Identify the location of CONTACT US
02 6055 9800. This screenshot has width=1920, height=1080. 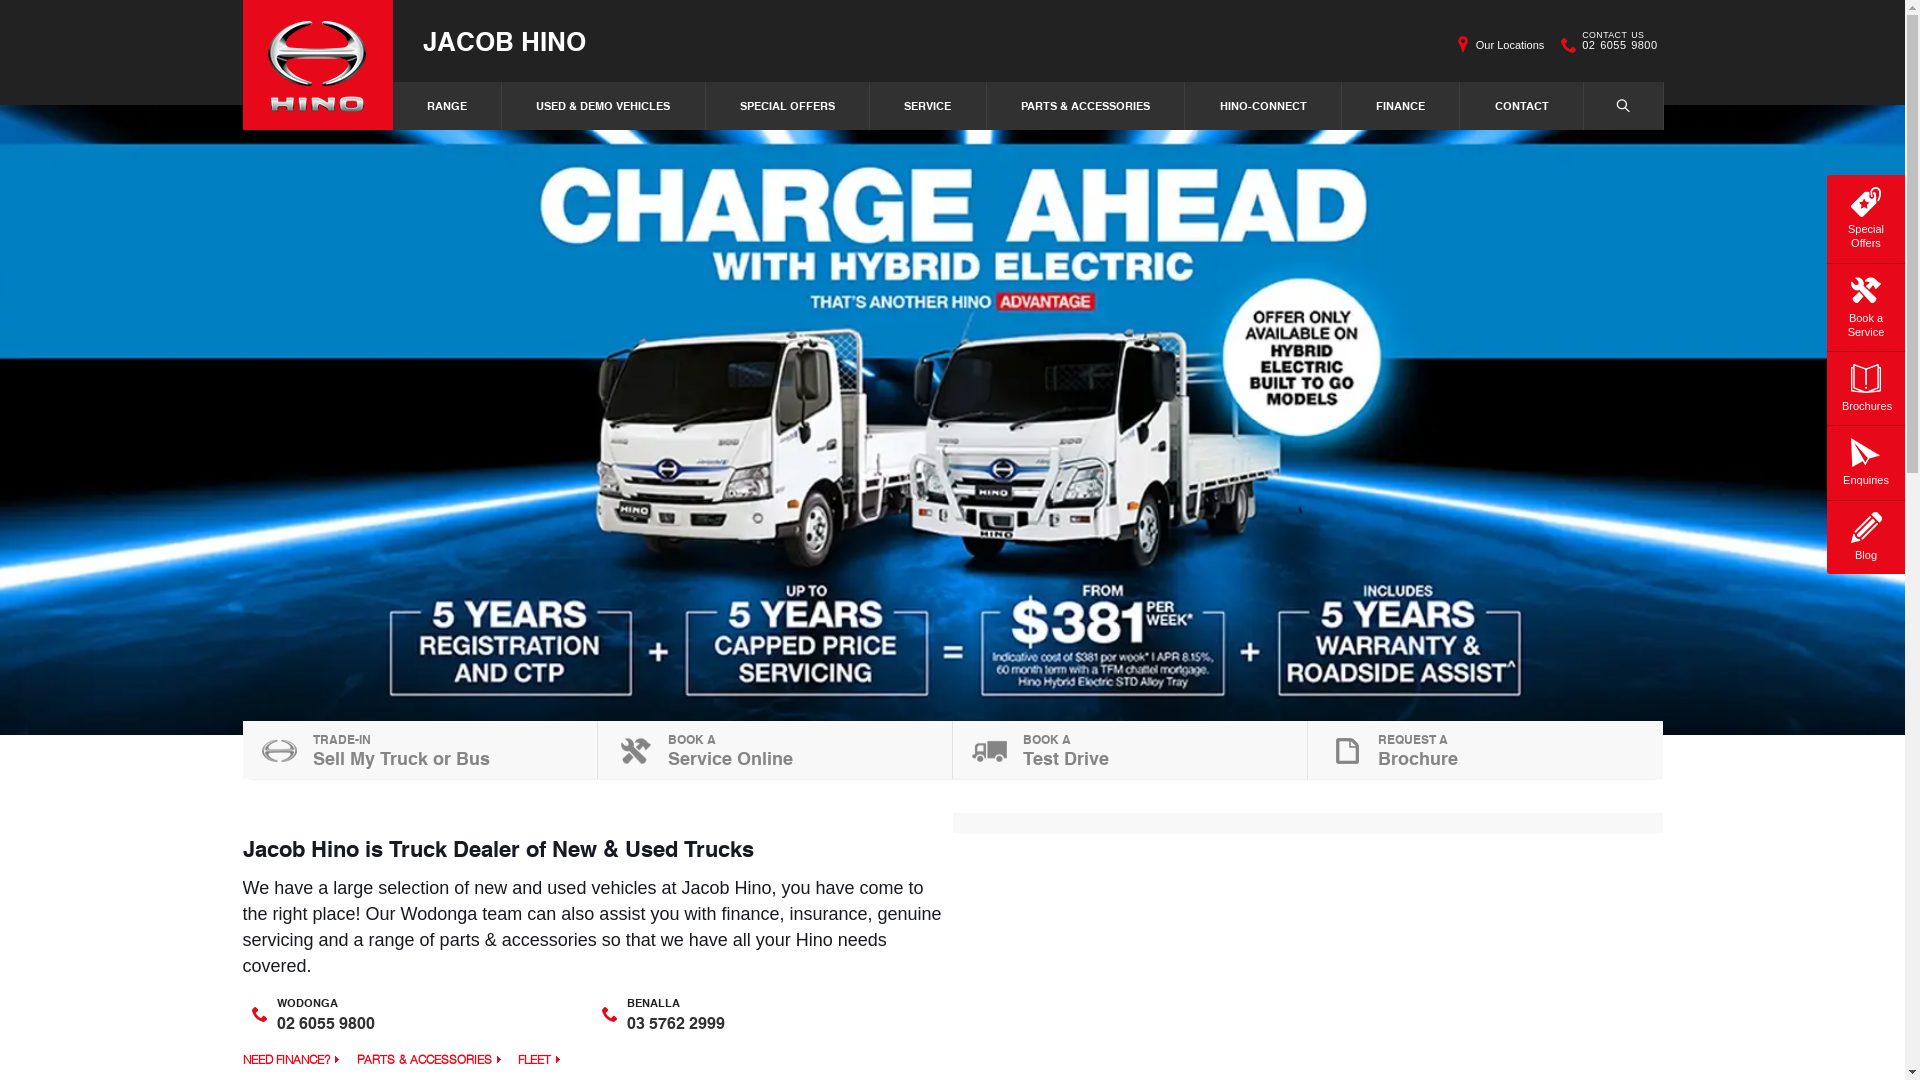
(1620, 45).